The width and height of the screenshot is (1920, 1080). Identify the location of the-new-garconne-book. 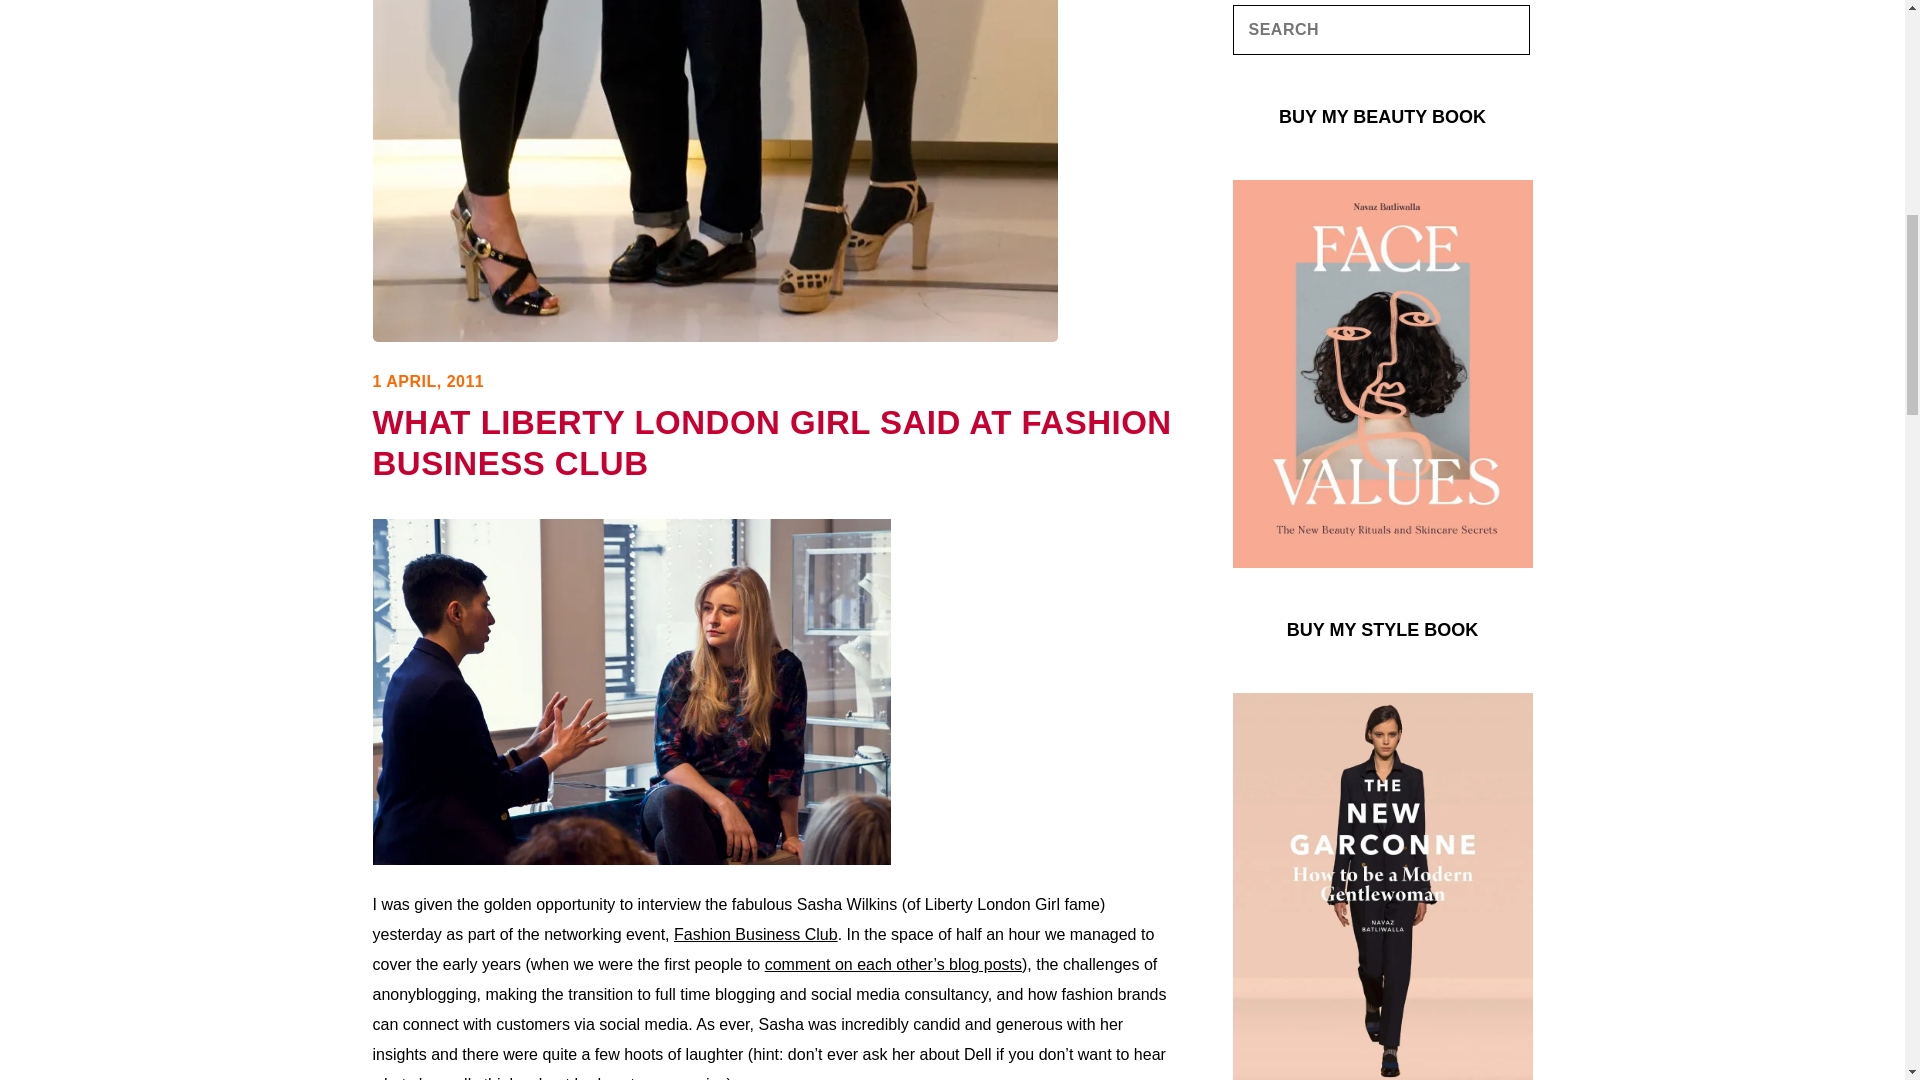
(1382, 1072).